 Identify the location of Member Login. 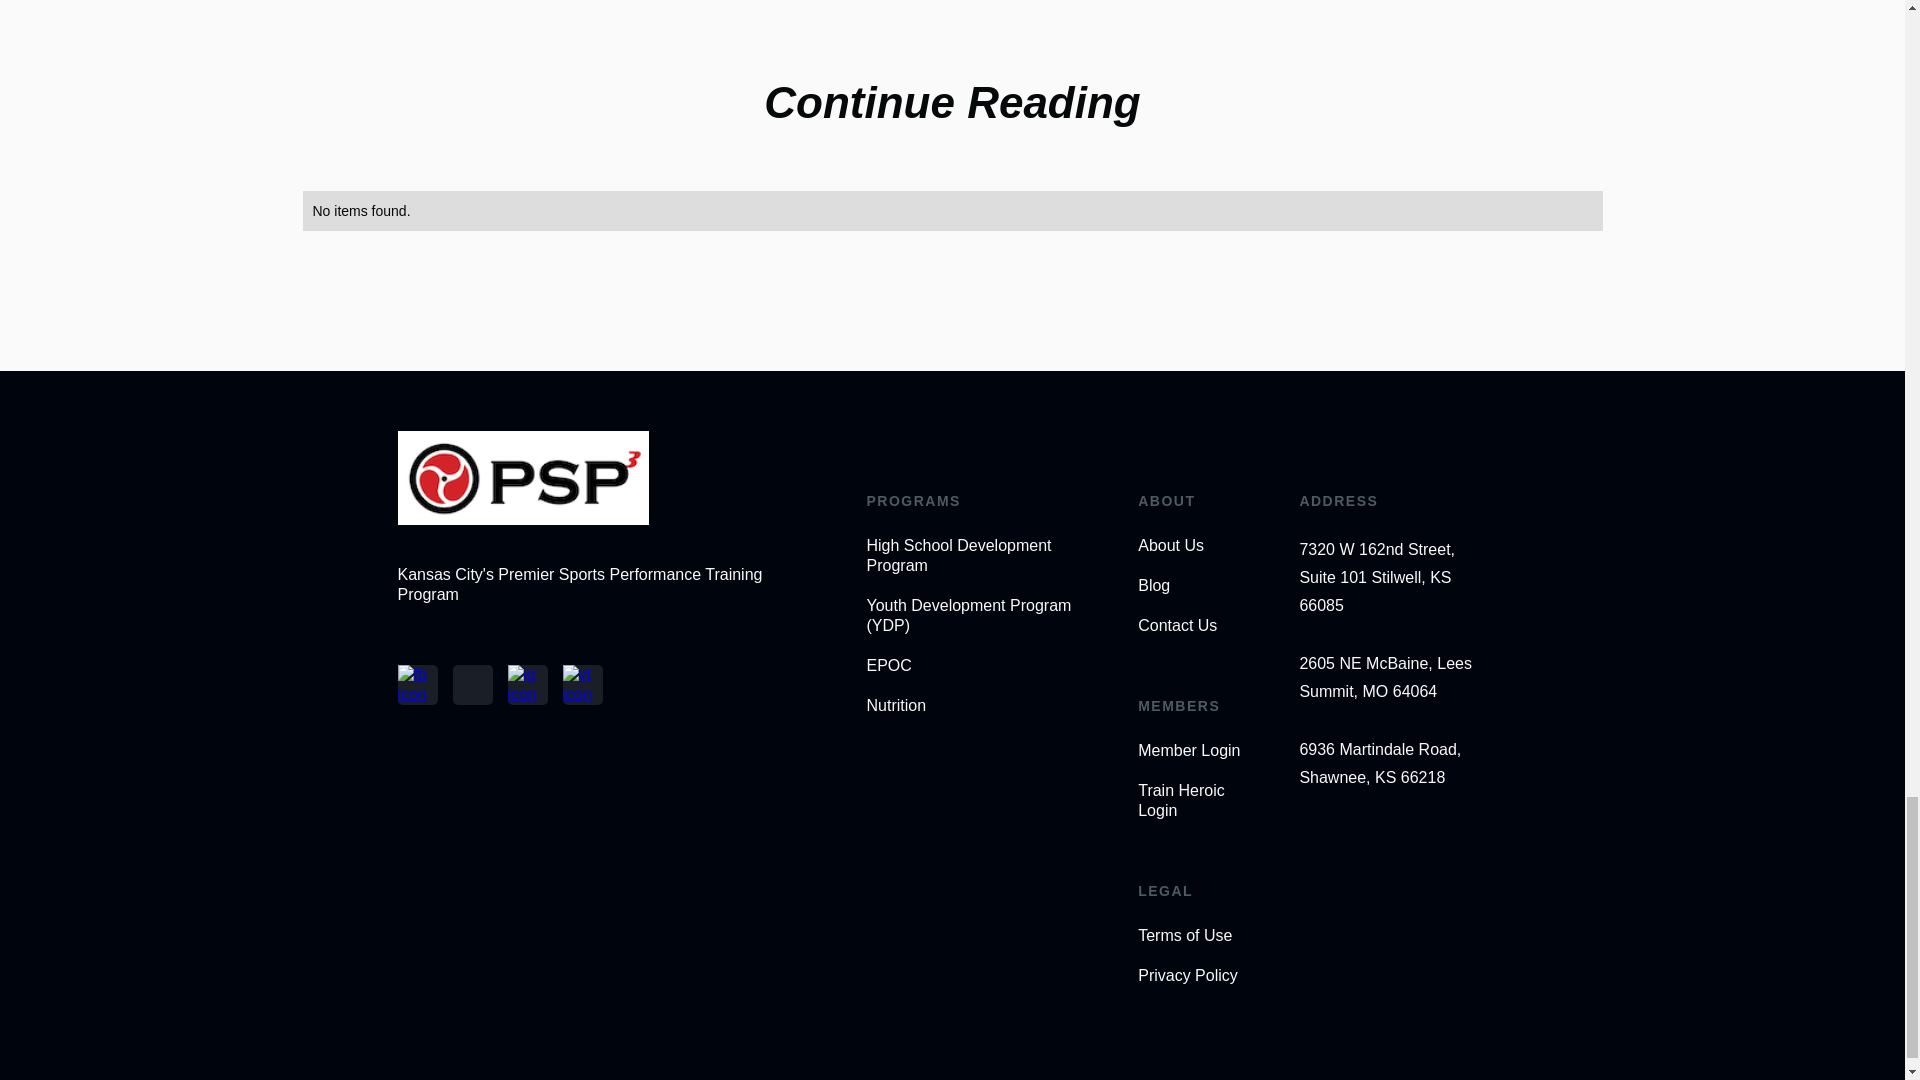
(1196, 750).